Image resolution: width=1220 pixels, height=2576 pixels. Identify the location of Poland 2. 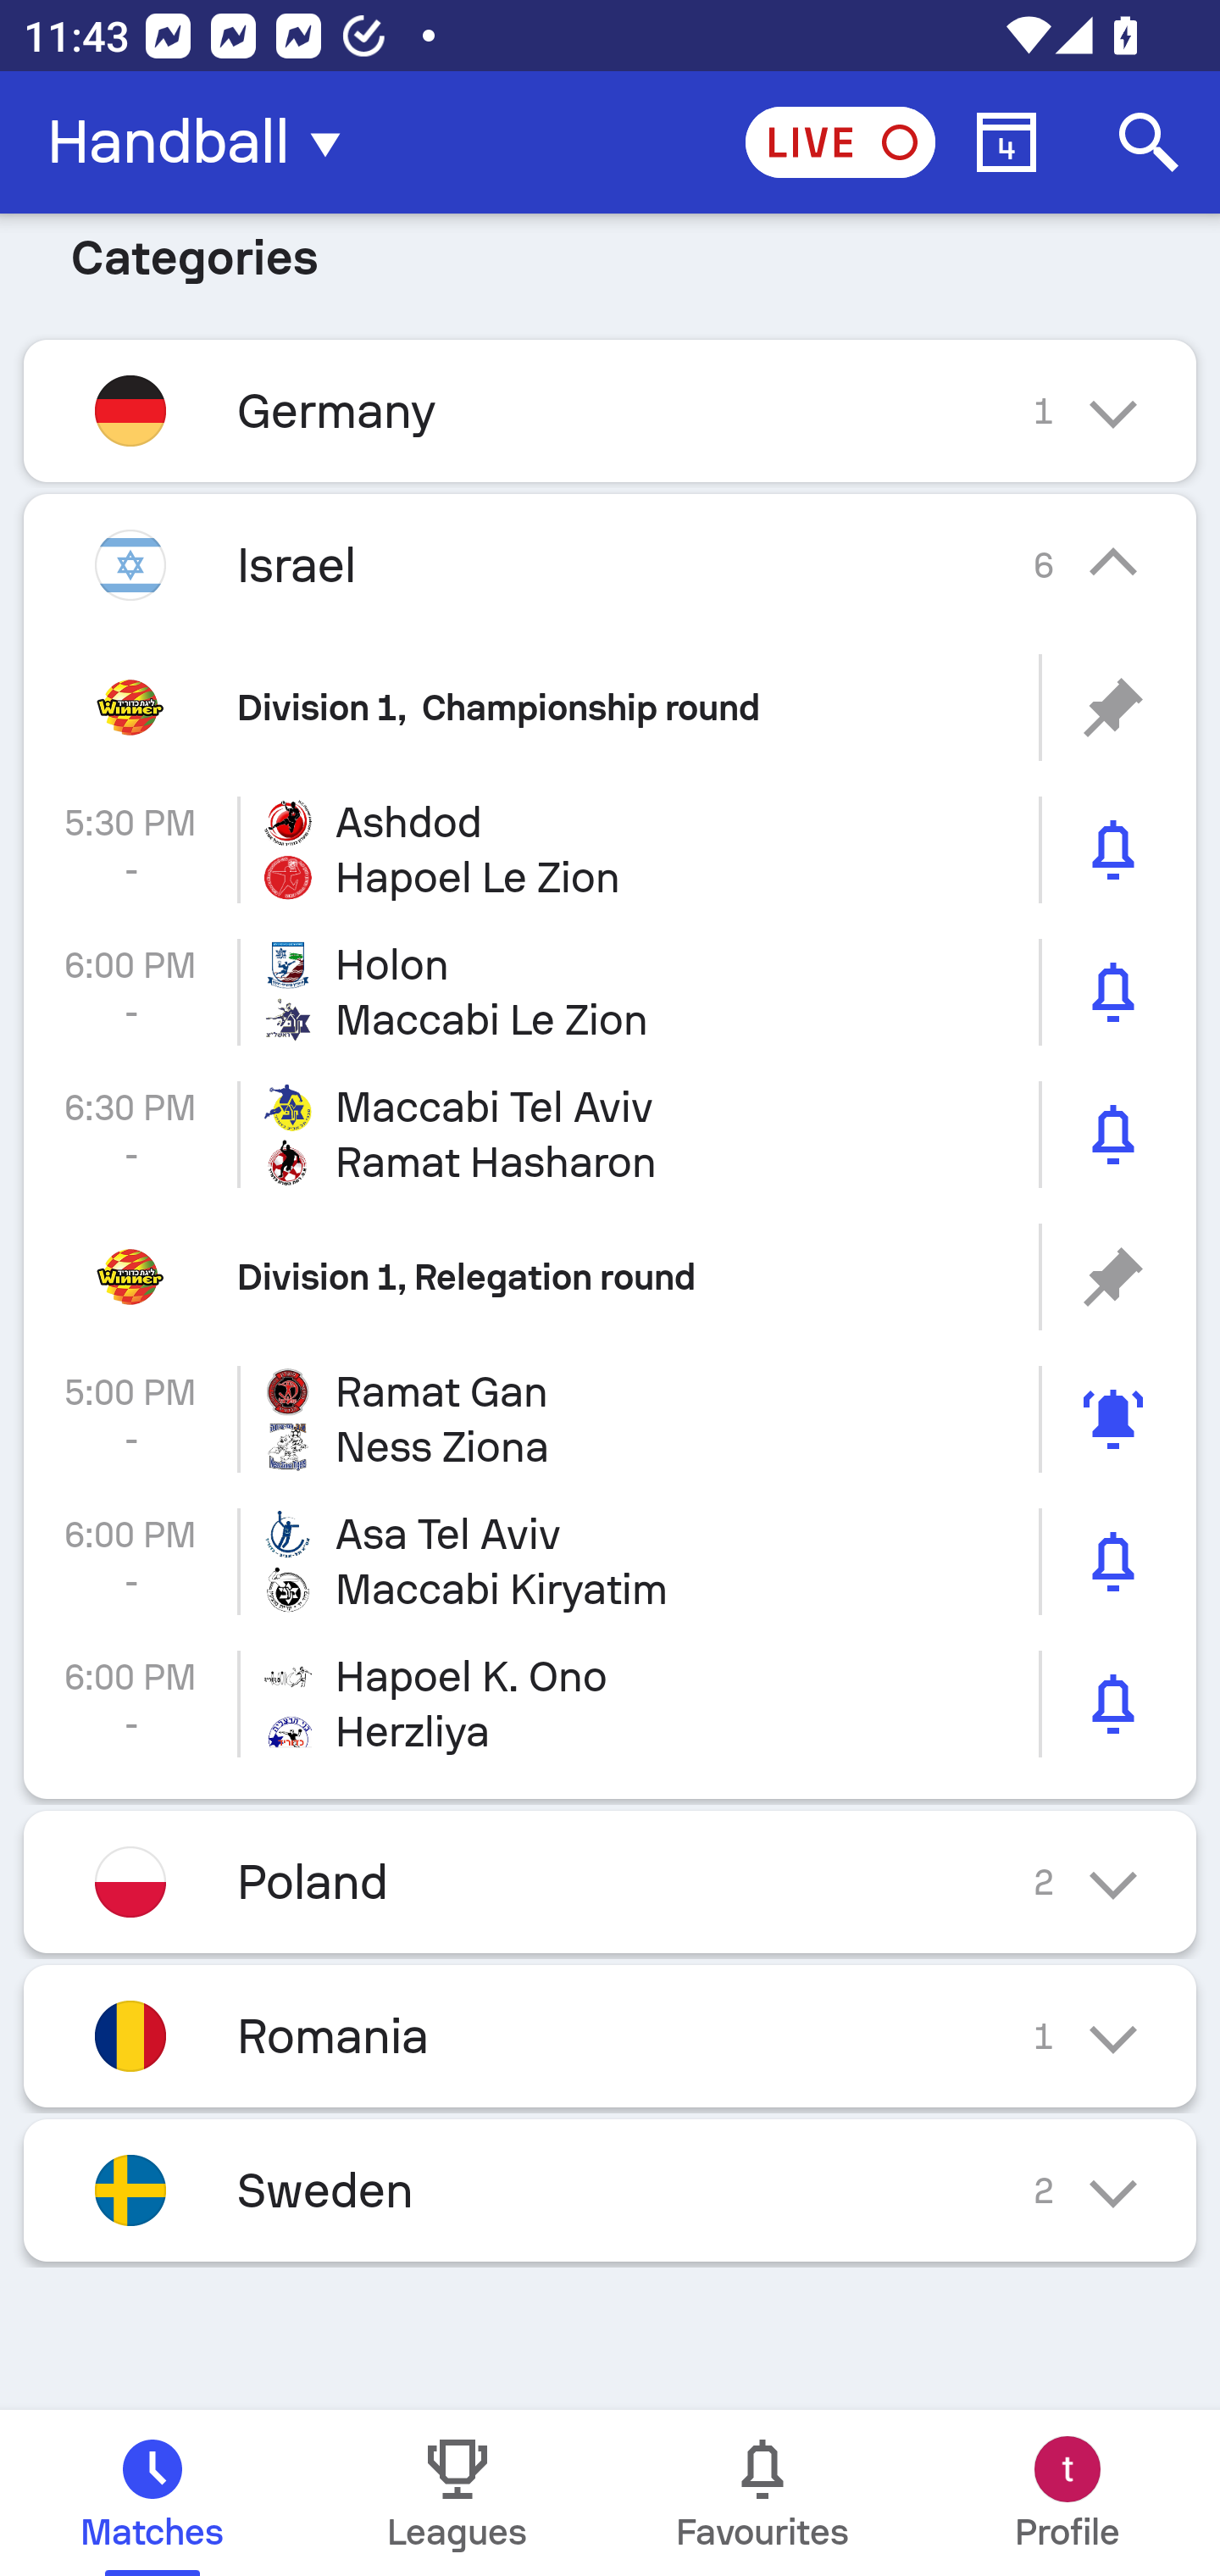
(610, 1881).